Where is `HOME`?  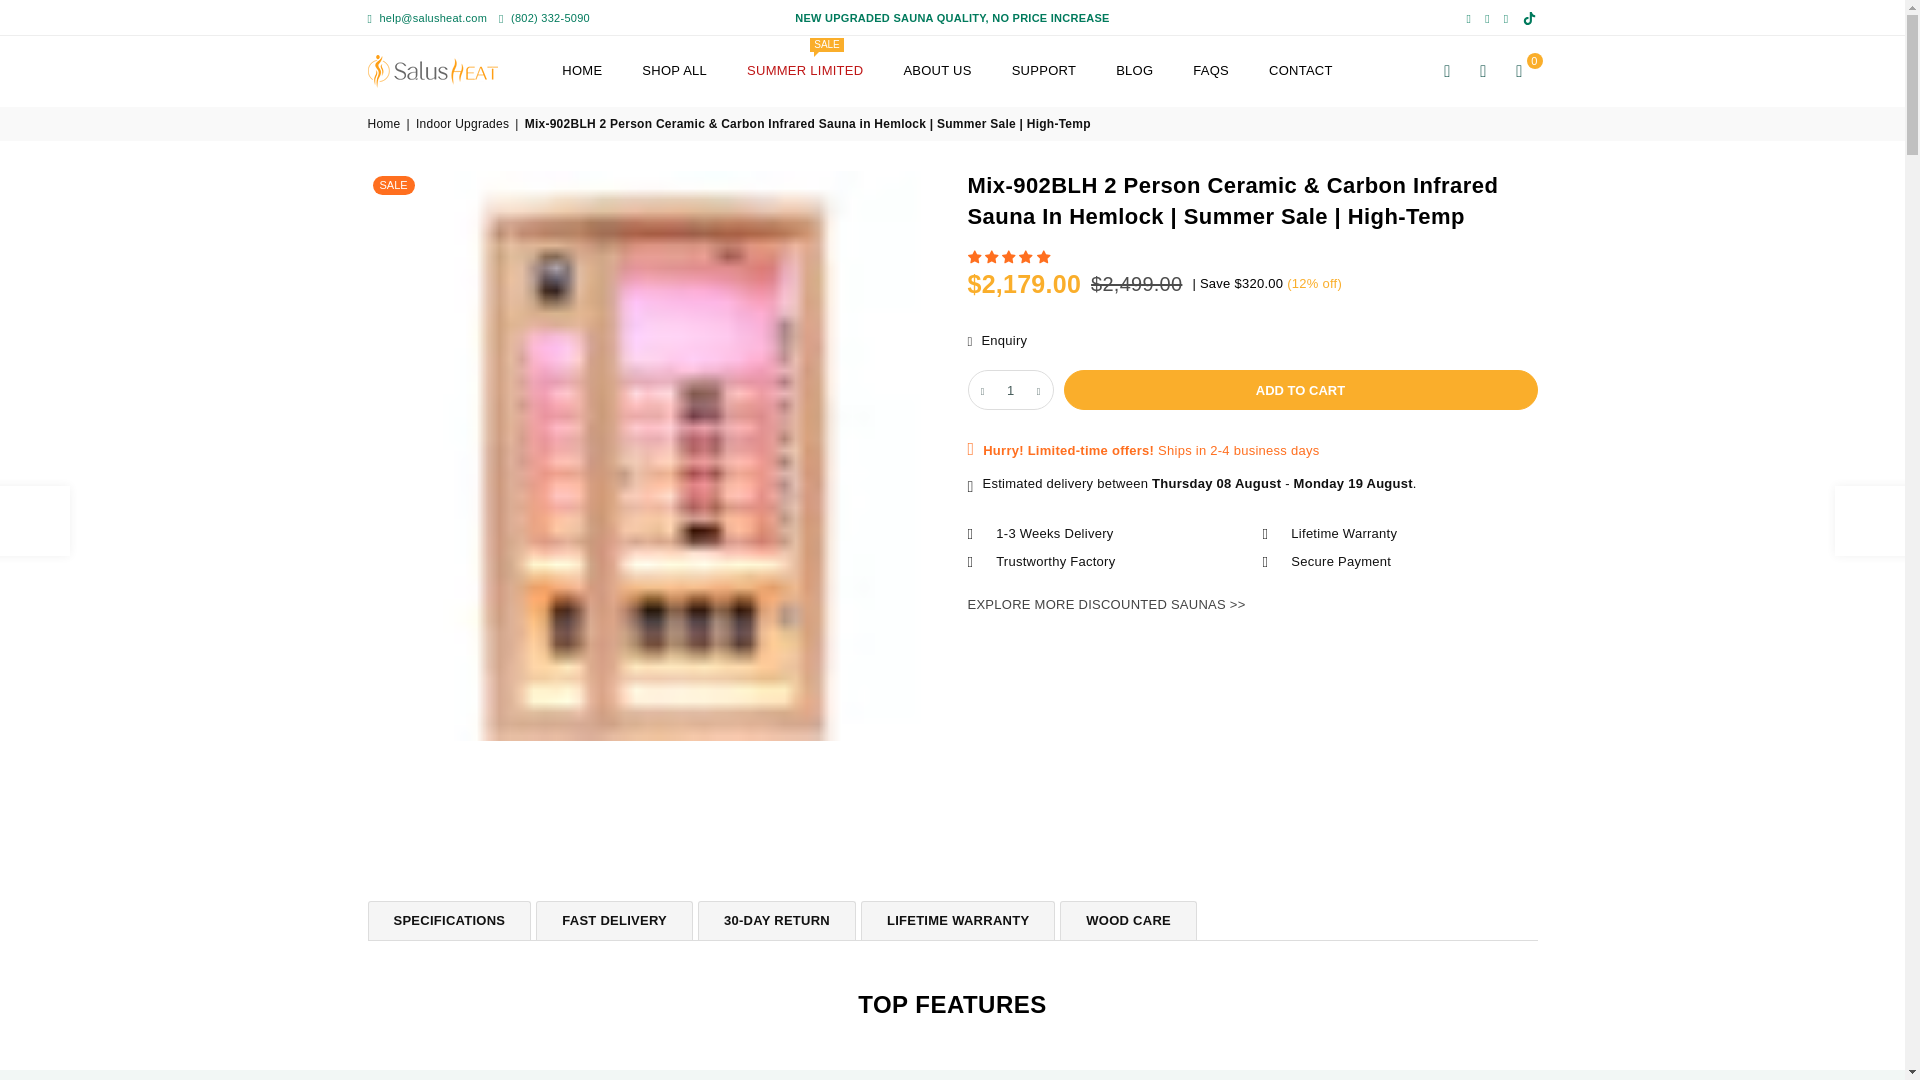 HOME is located at coordinates (582, 72).